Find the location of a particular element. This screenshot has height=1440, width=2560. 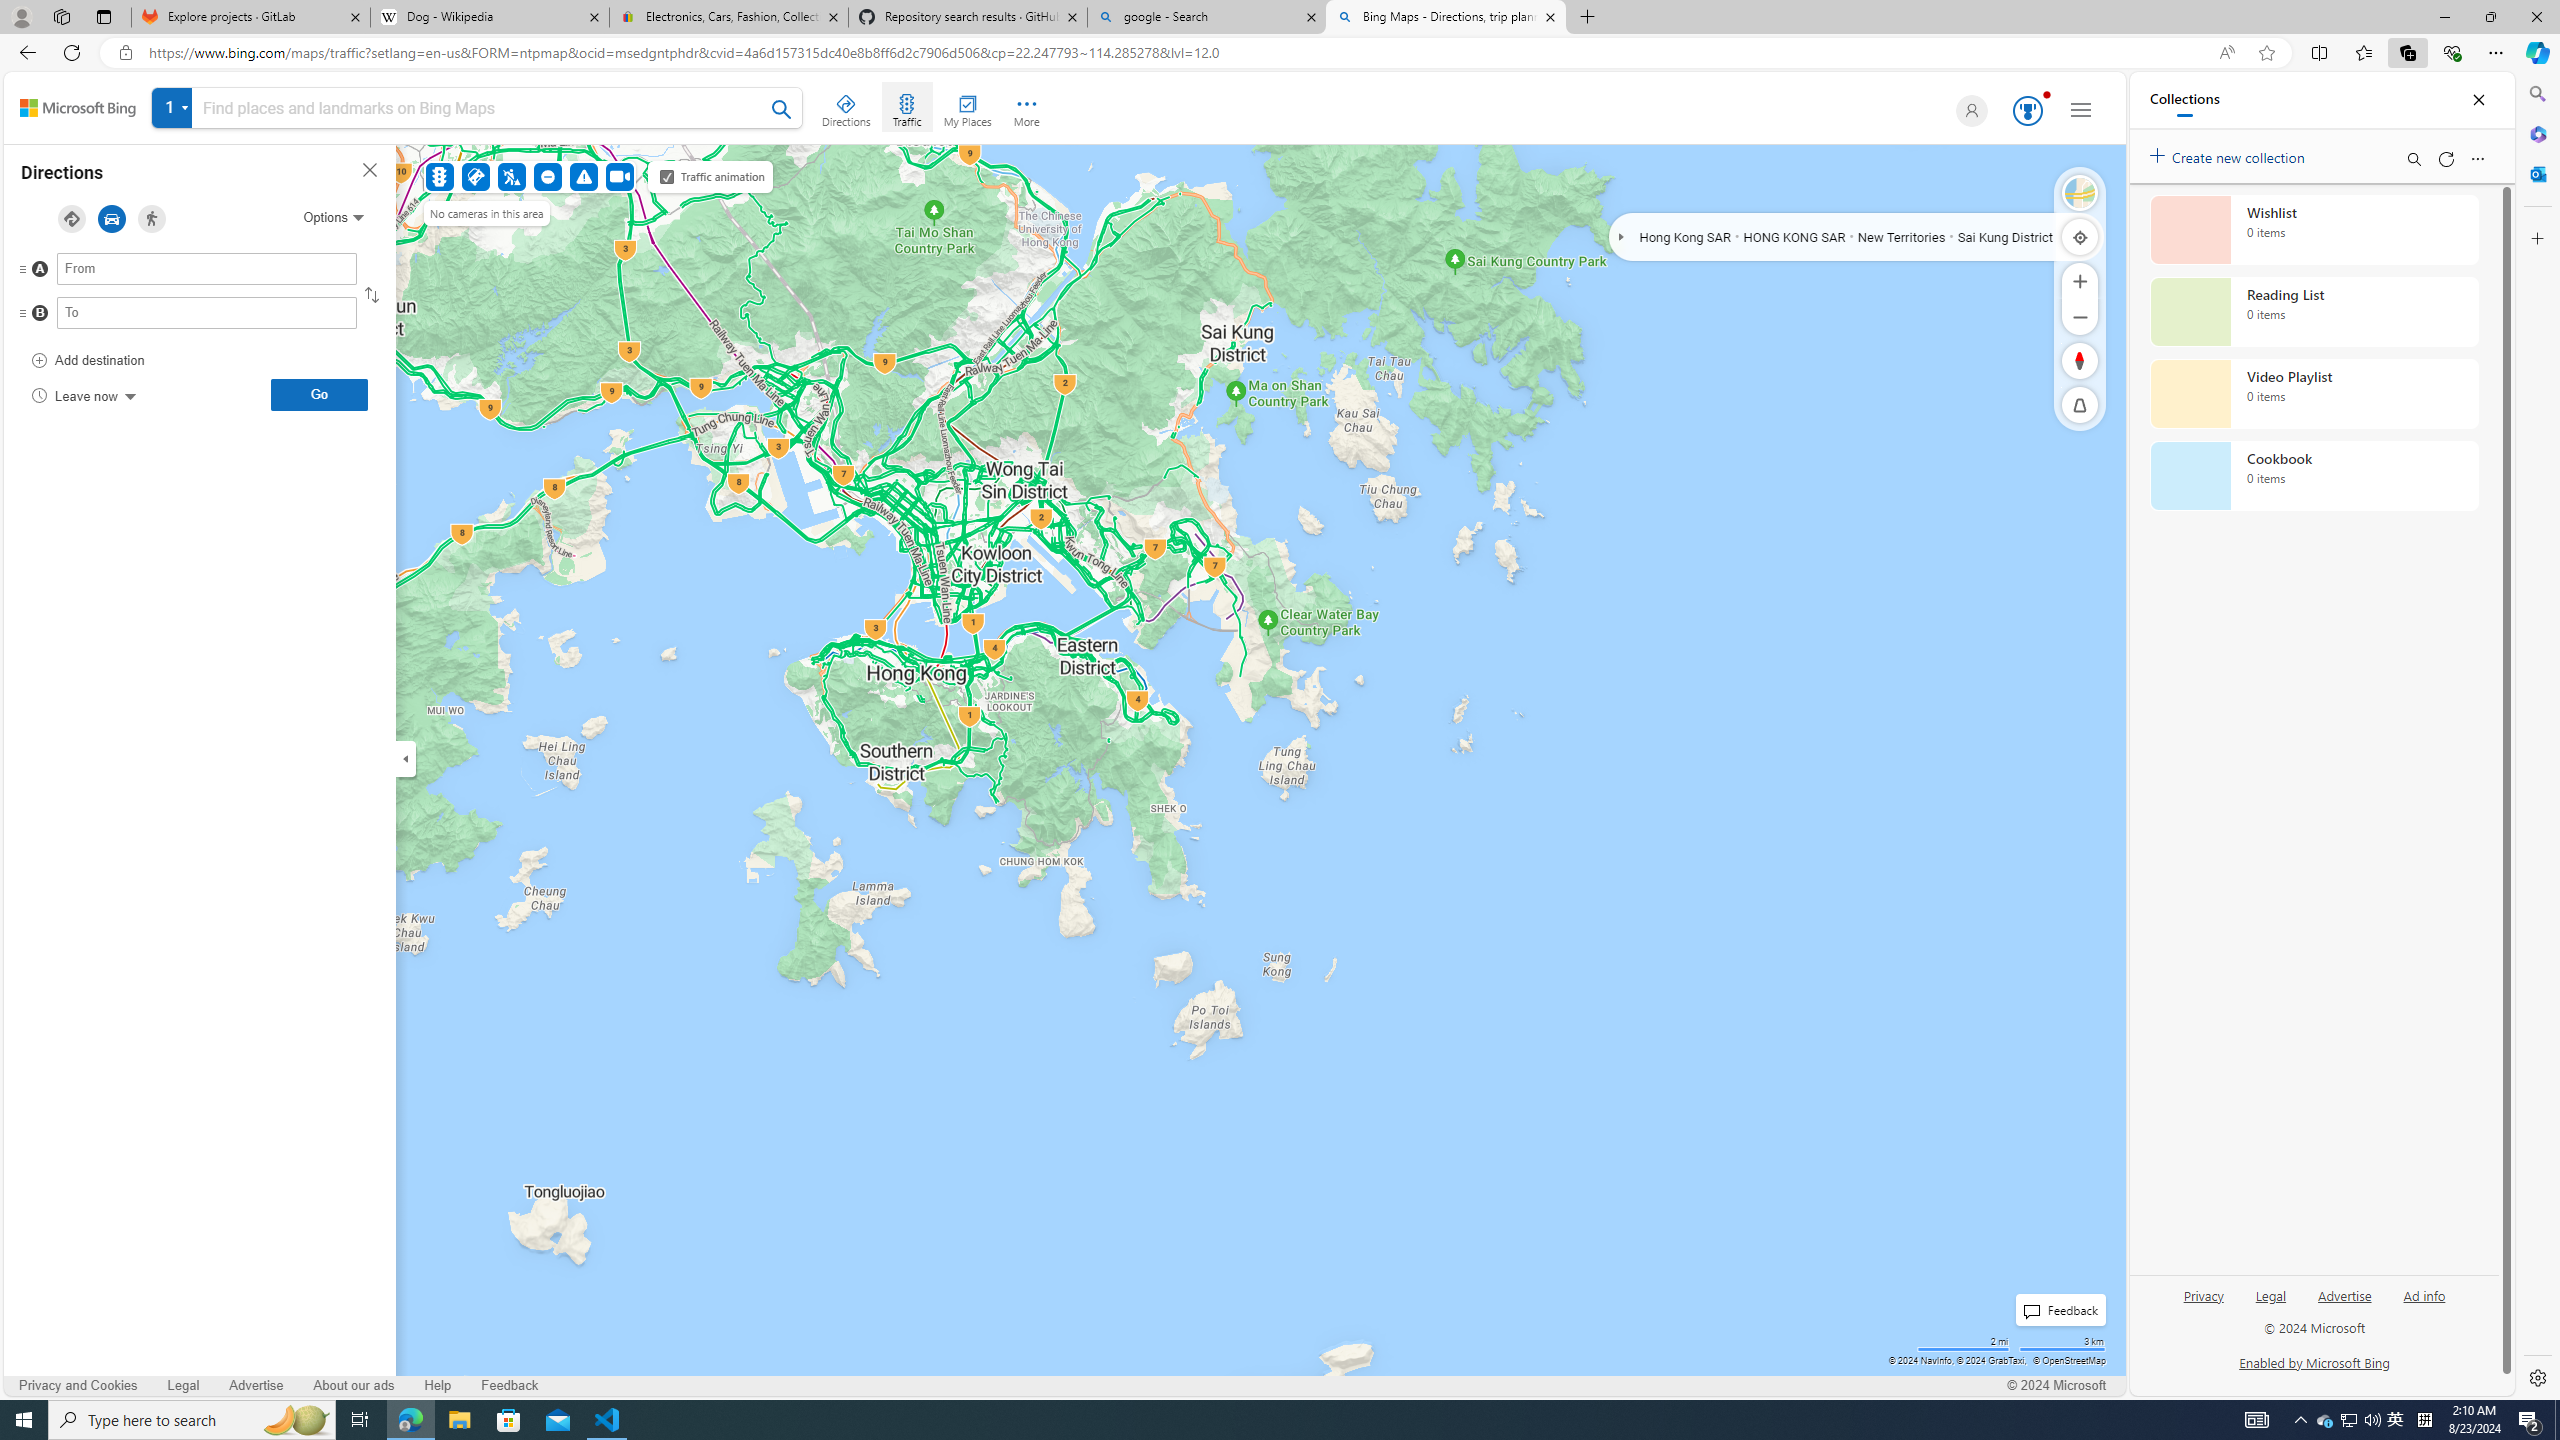

Default Profile Picture is located at coordinates (1972, 110).